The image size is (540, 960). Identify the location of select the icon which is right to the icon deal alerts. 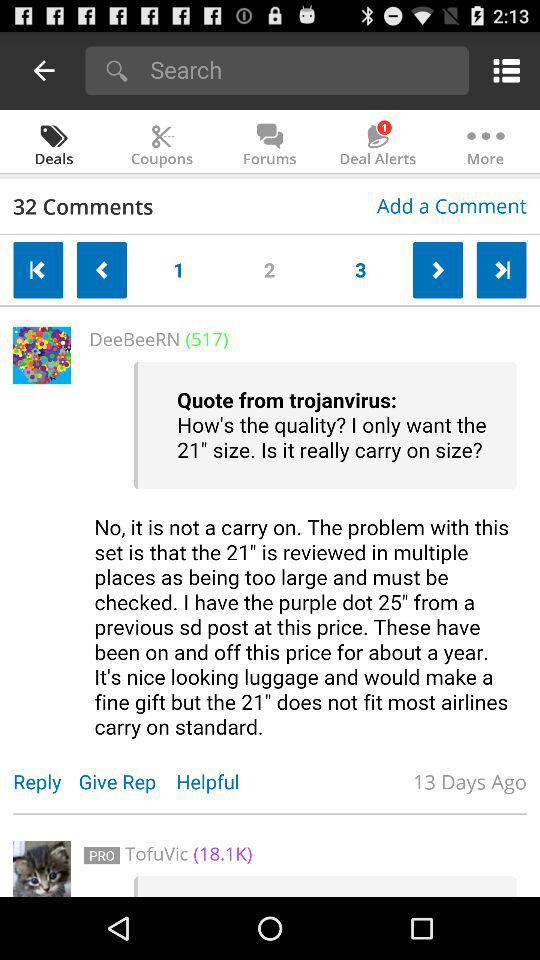
(486, 143).